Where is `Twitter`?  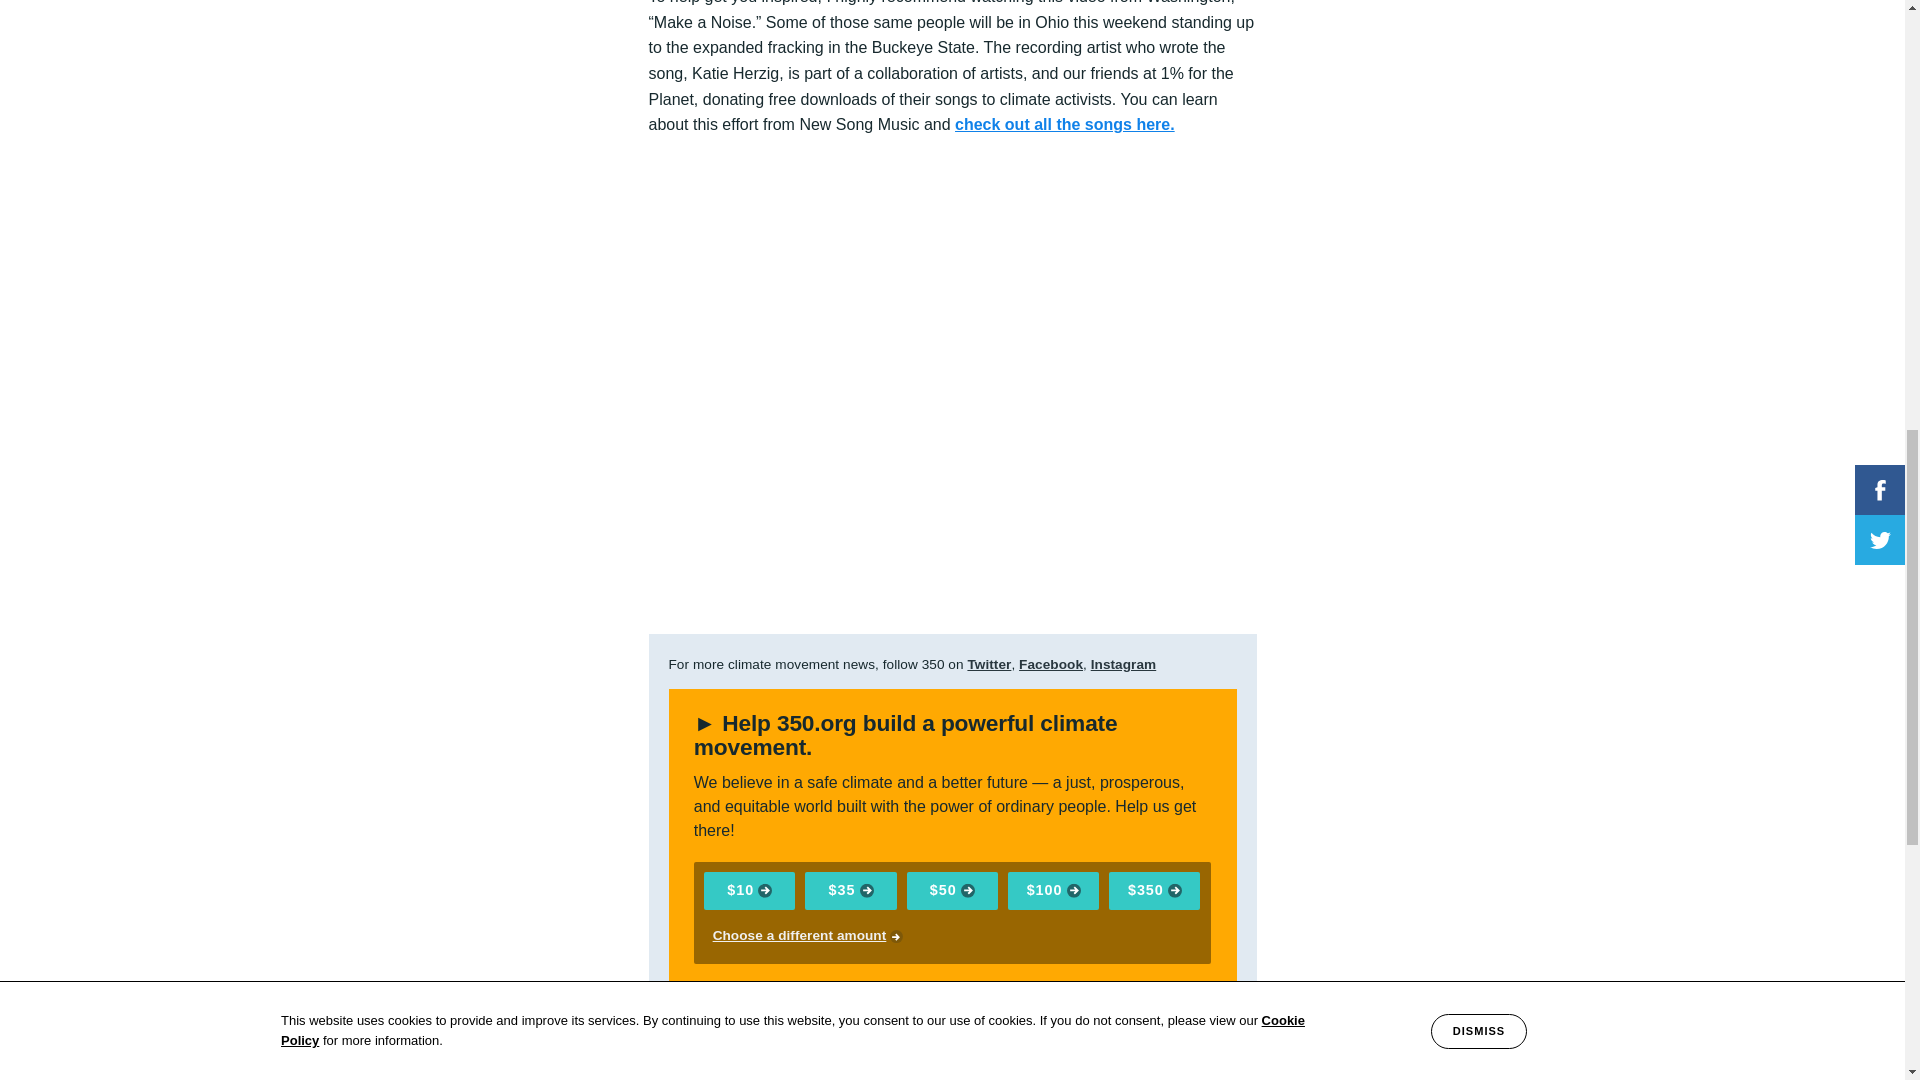
Twitter is located at coordinates (989, 664).